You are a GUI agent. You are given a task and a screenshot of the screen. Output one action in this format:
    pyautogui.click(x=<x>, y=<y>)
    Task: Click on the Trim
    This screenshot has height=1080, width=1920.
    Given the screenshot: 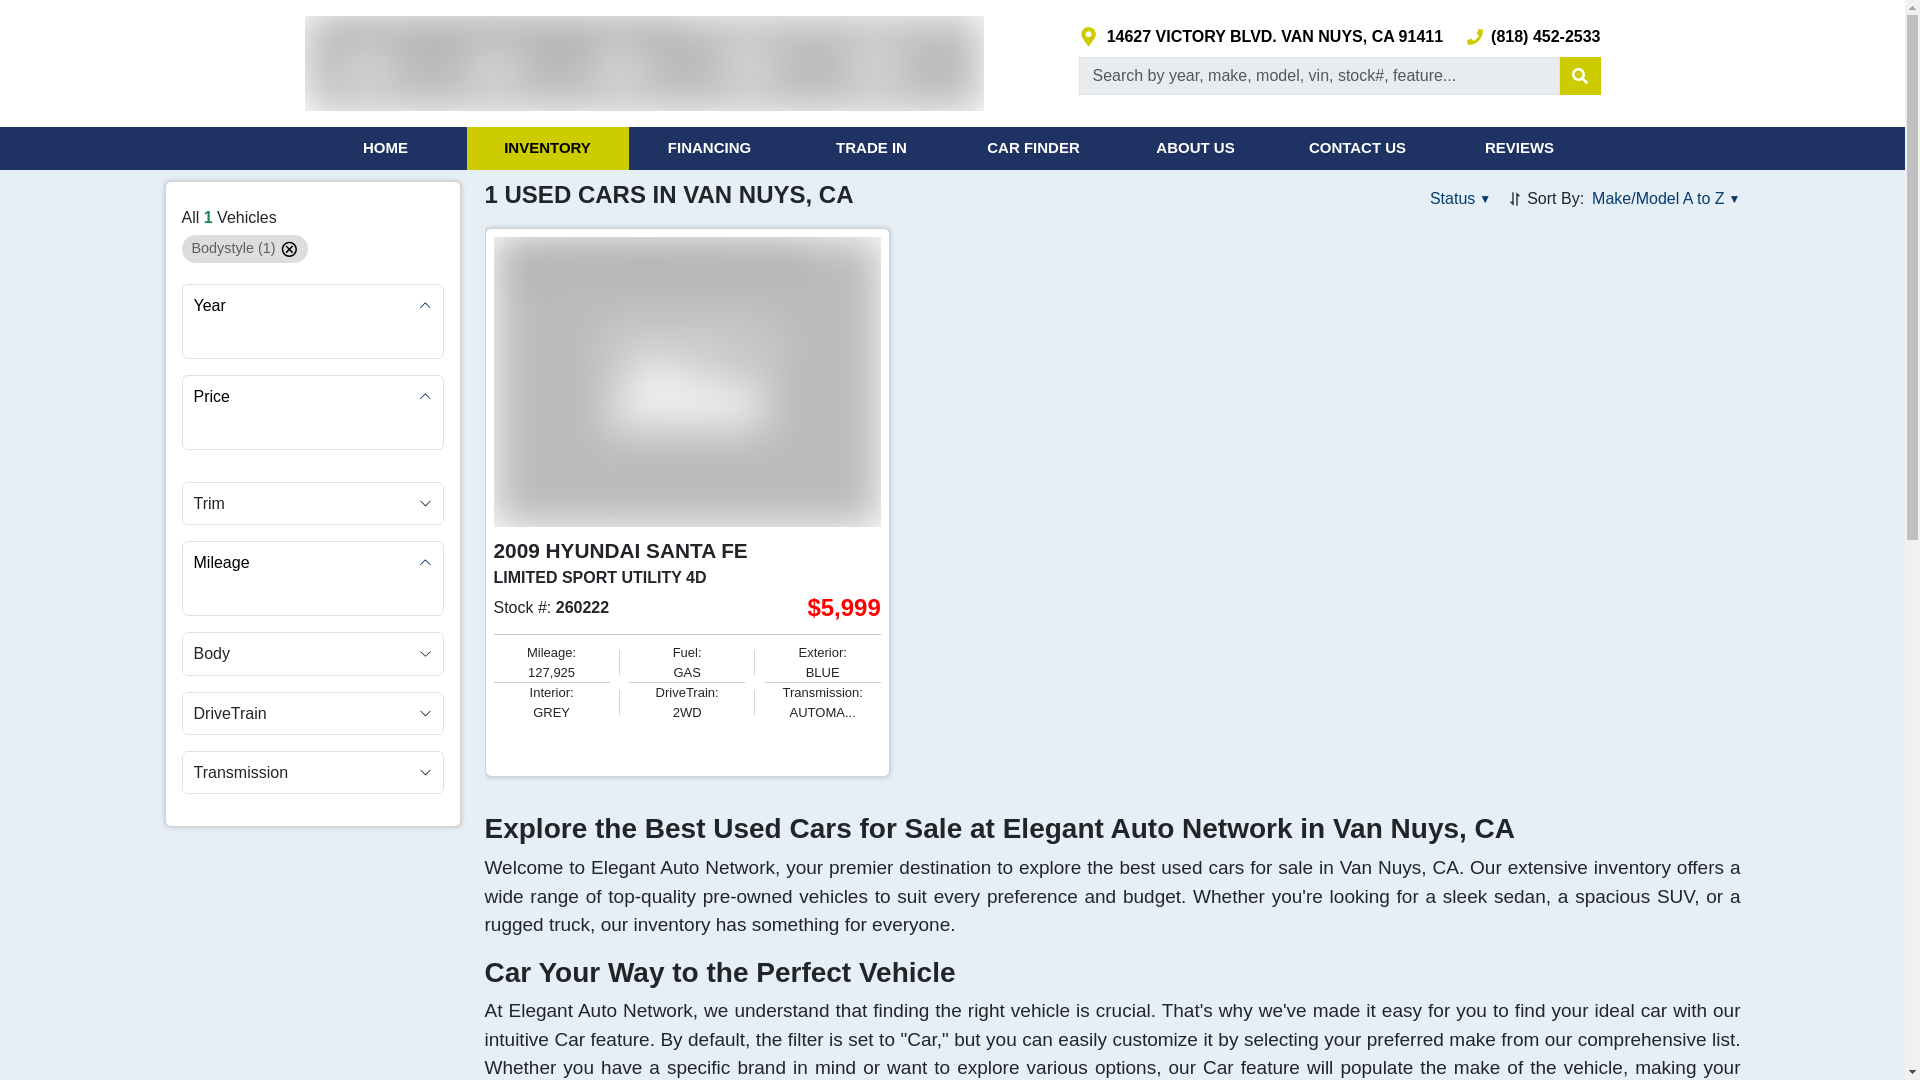 What is the action you would take?
    pyautogui.click(x=312, y=502)
    